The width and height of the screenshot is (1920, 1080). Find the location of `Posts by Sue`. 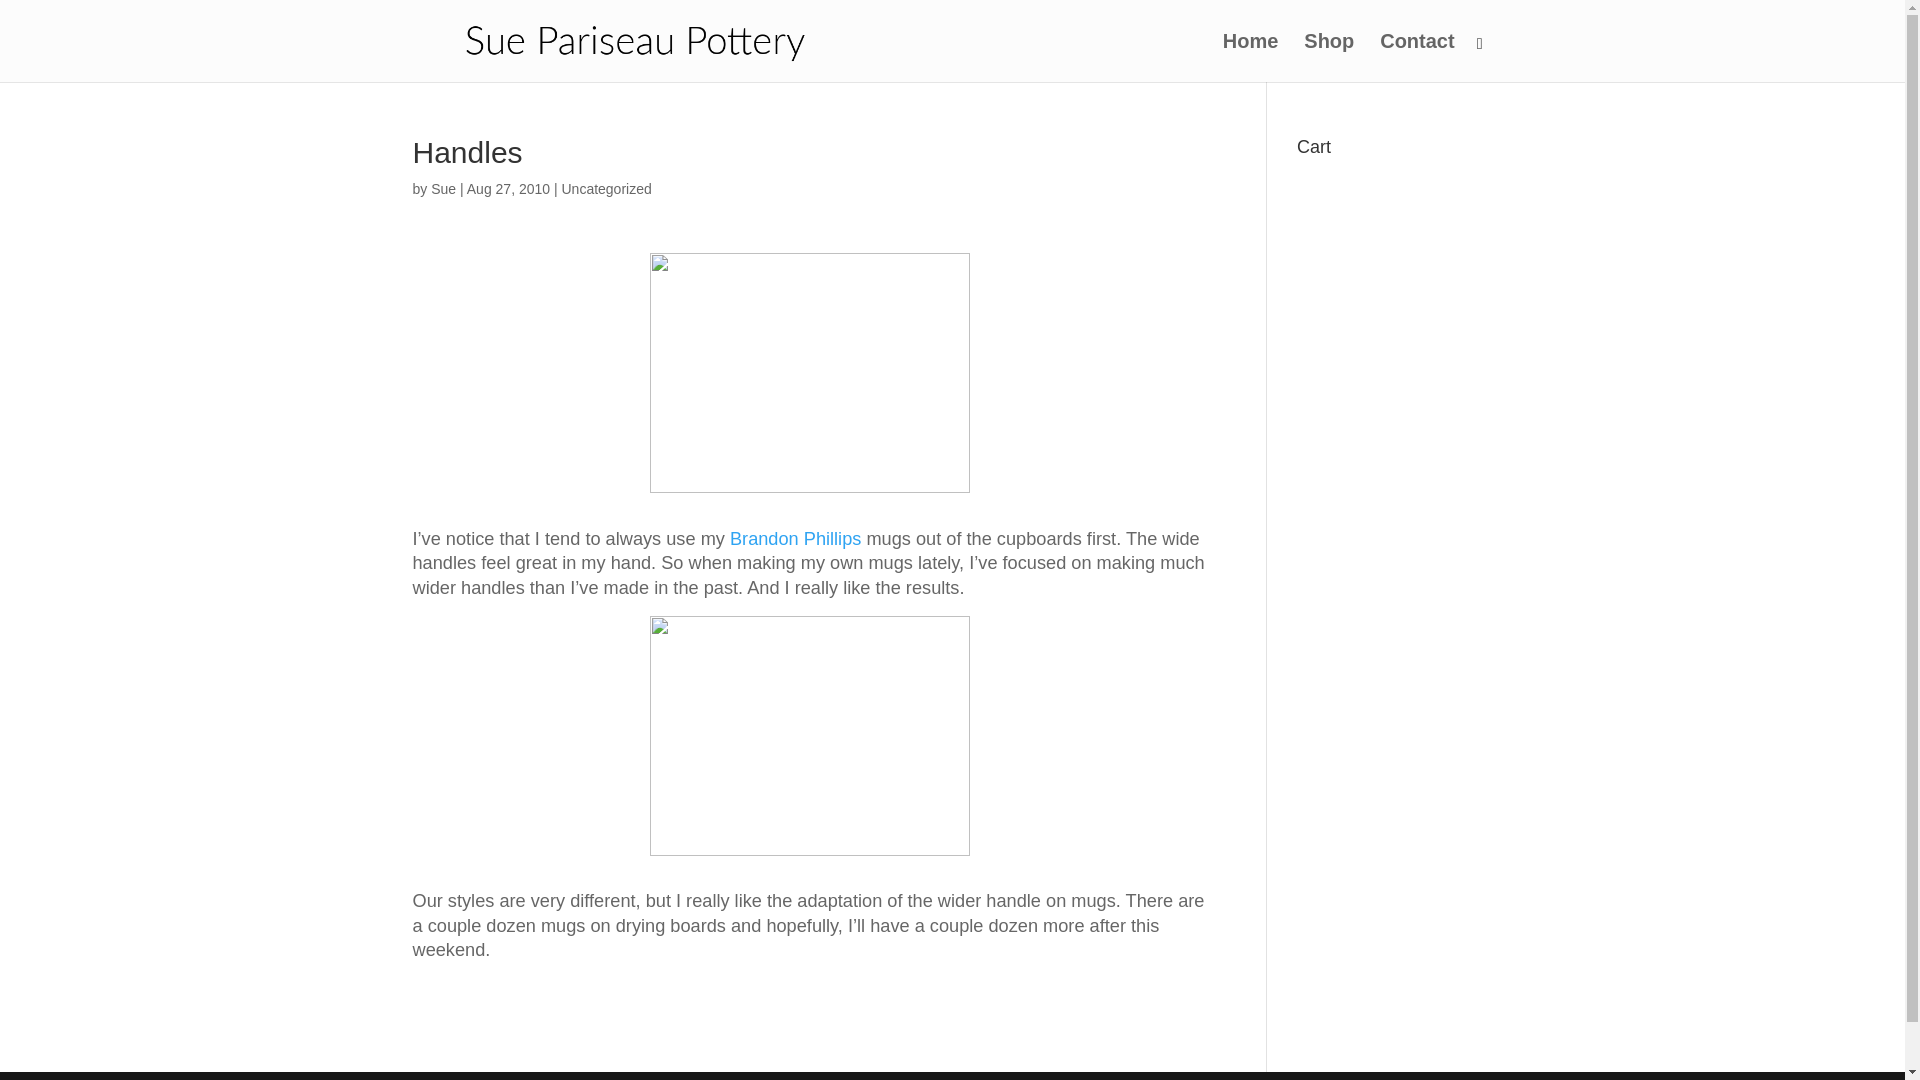

Posts by Sue is located at coordinates (443, 188).